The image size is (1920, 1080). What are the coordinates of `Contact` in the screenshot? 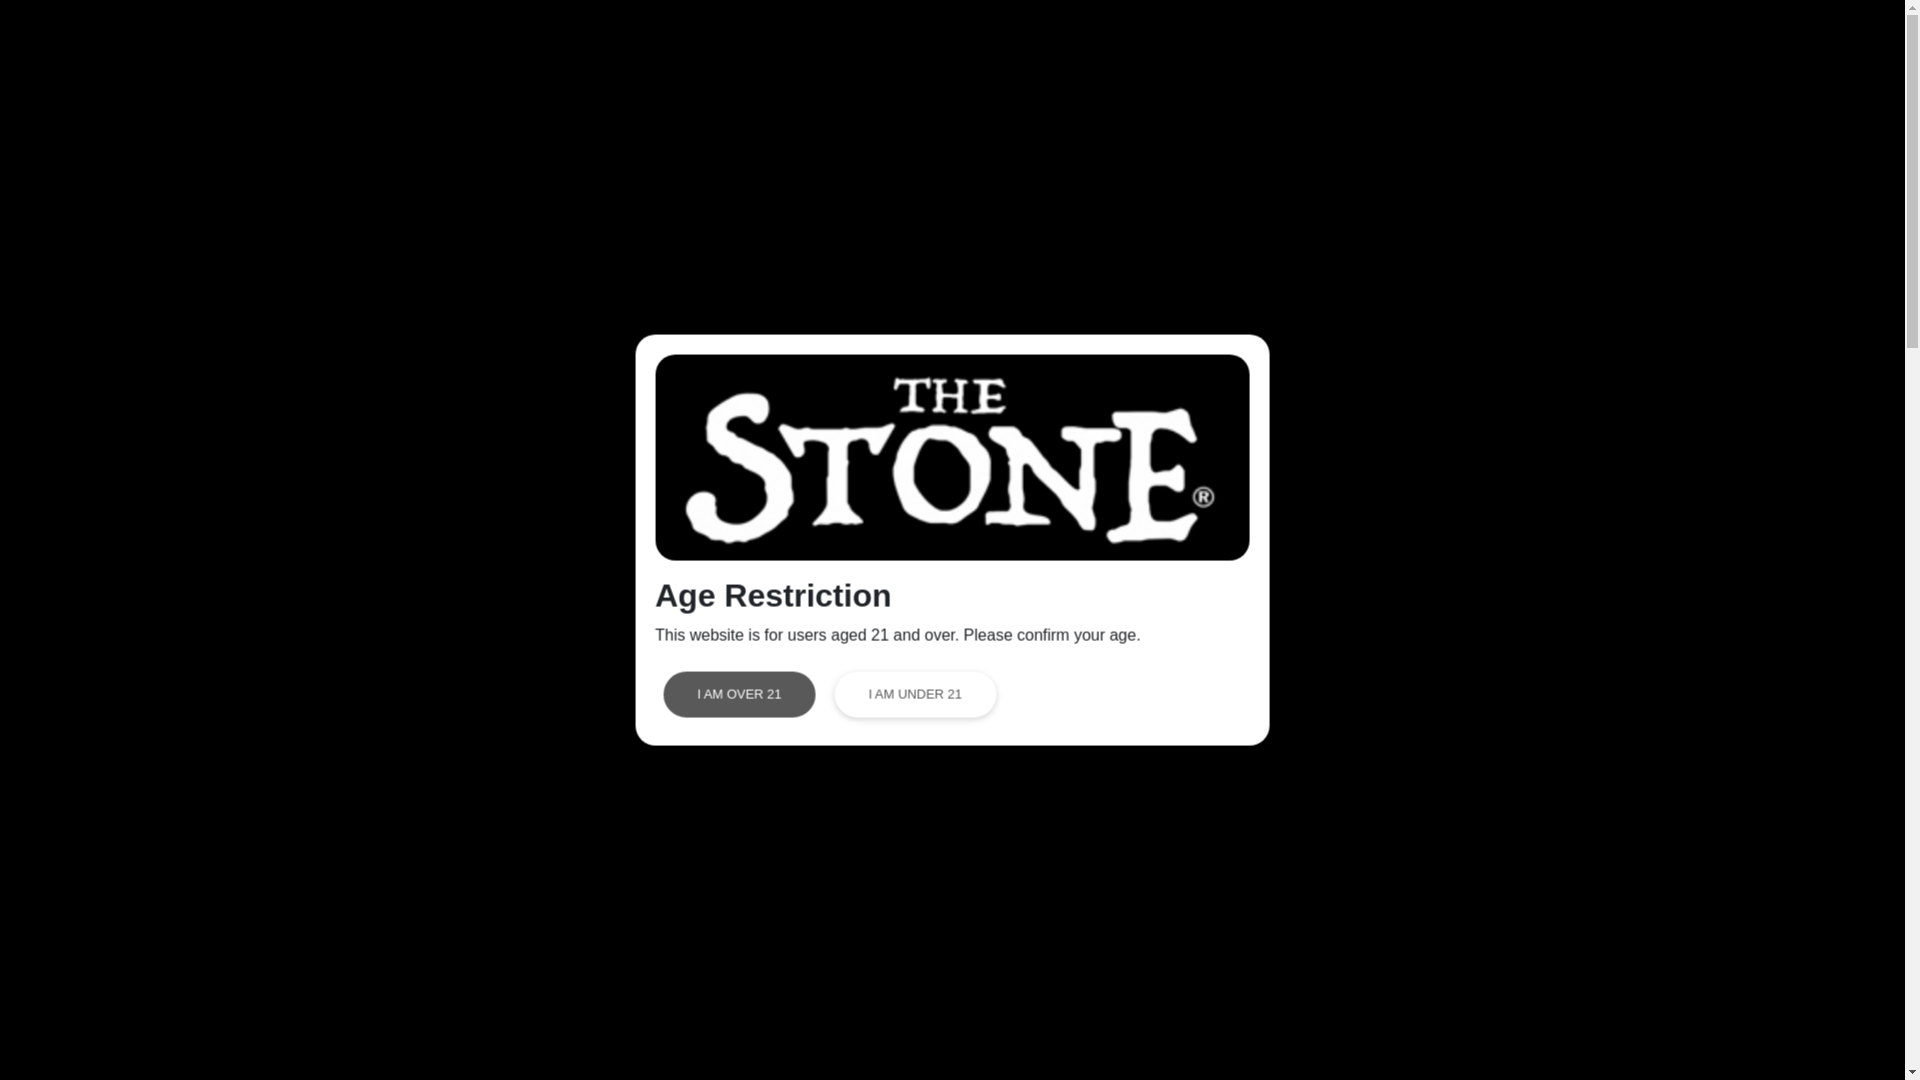 It's located at (1822, 43).